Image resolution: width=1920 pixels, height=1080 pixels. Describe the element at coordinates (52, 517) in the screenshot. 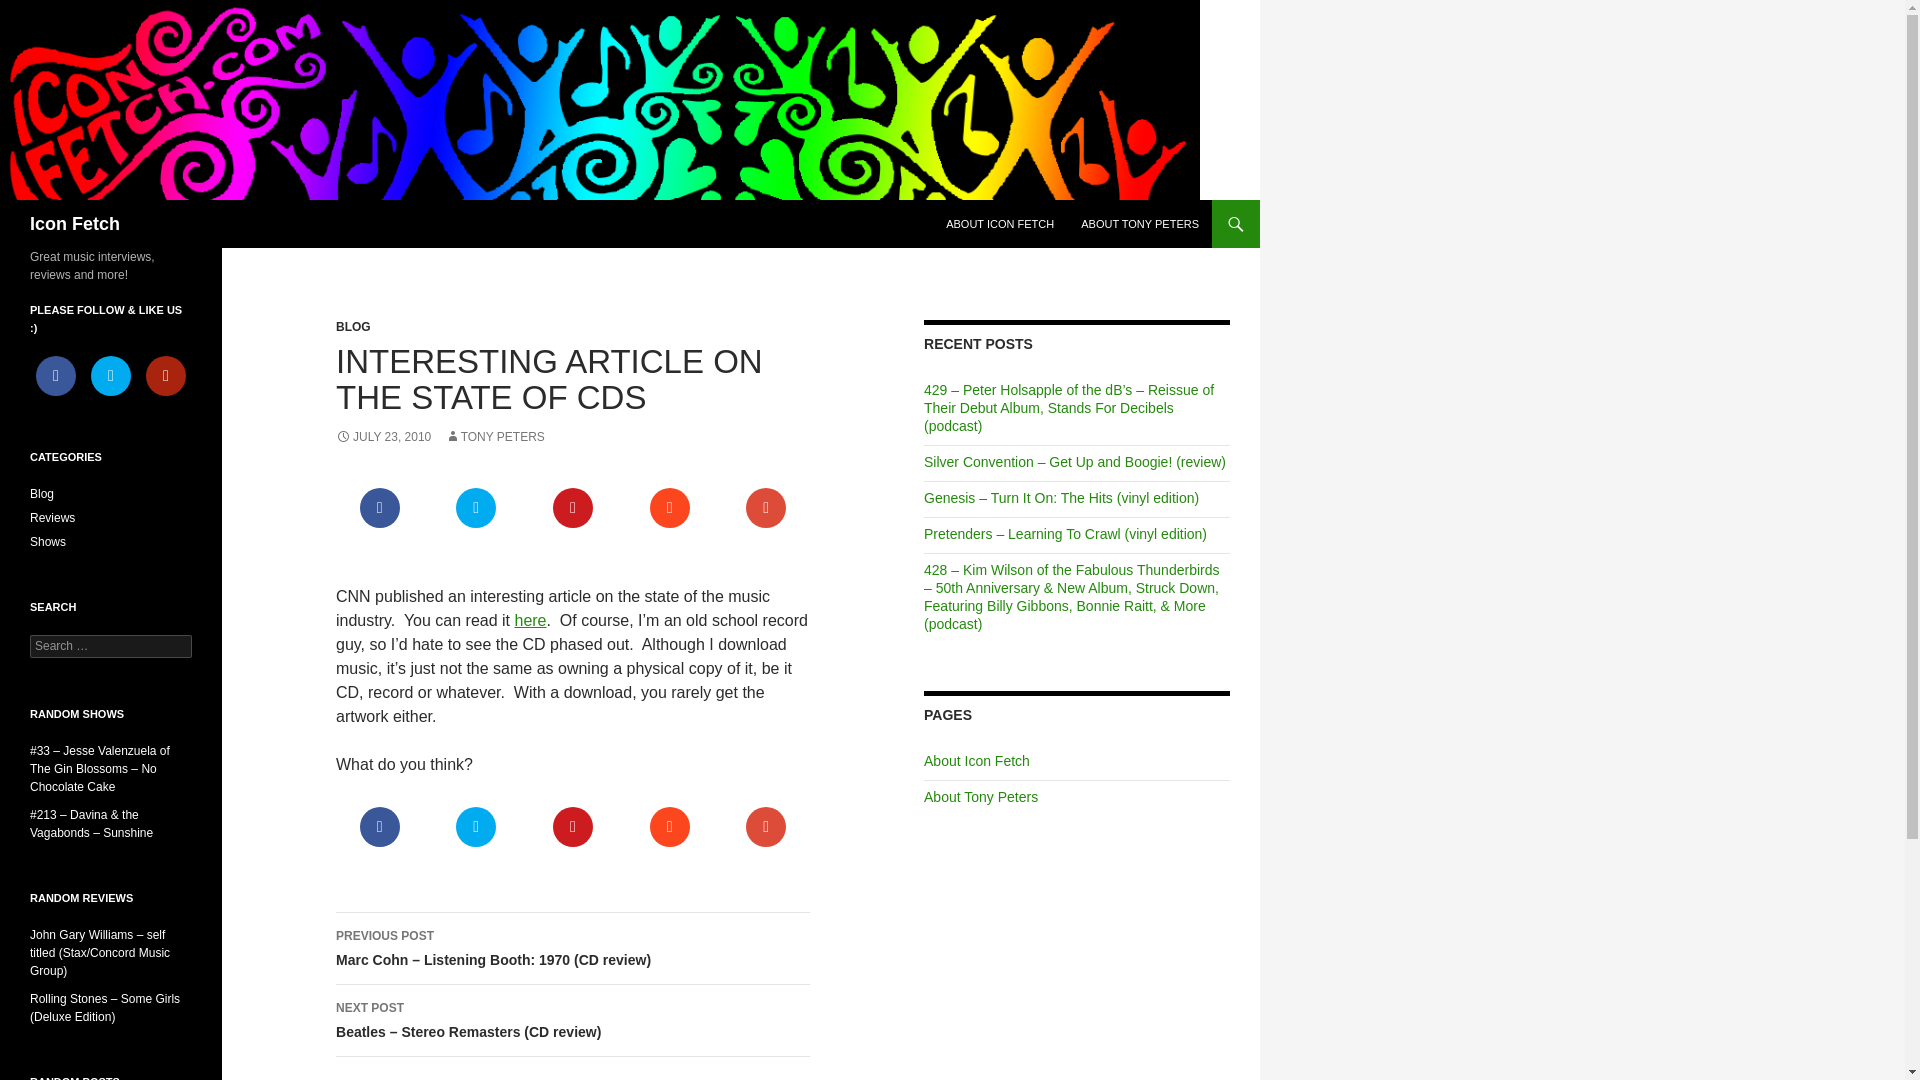

I see `Reviews` at that location.